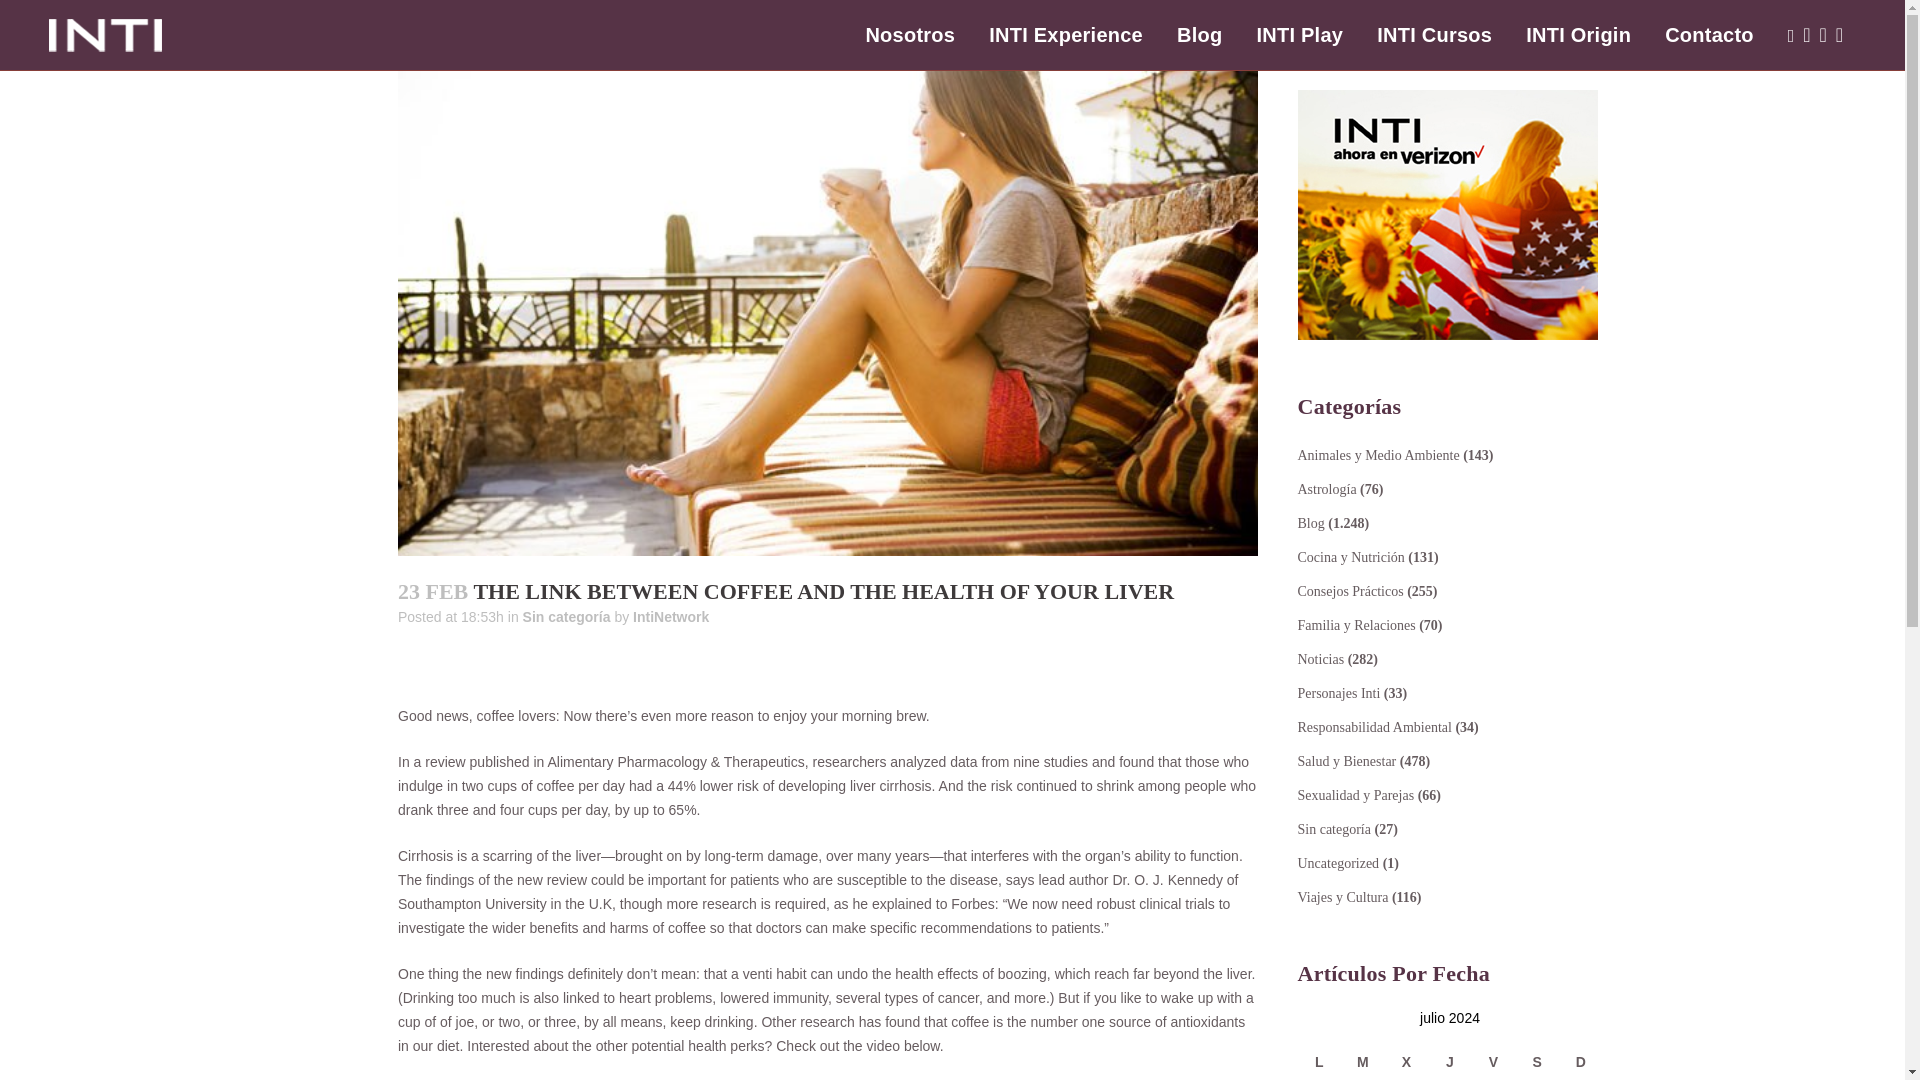  I want to click on martes, so click(1362, 1062).